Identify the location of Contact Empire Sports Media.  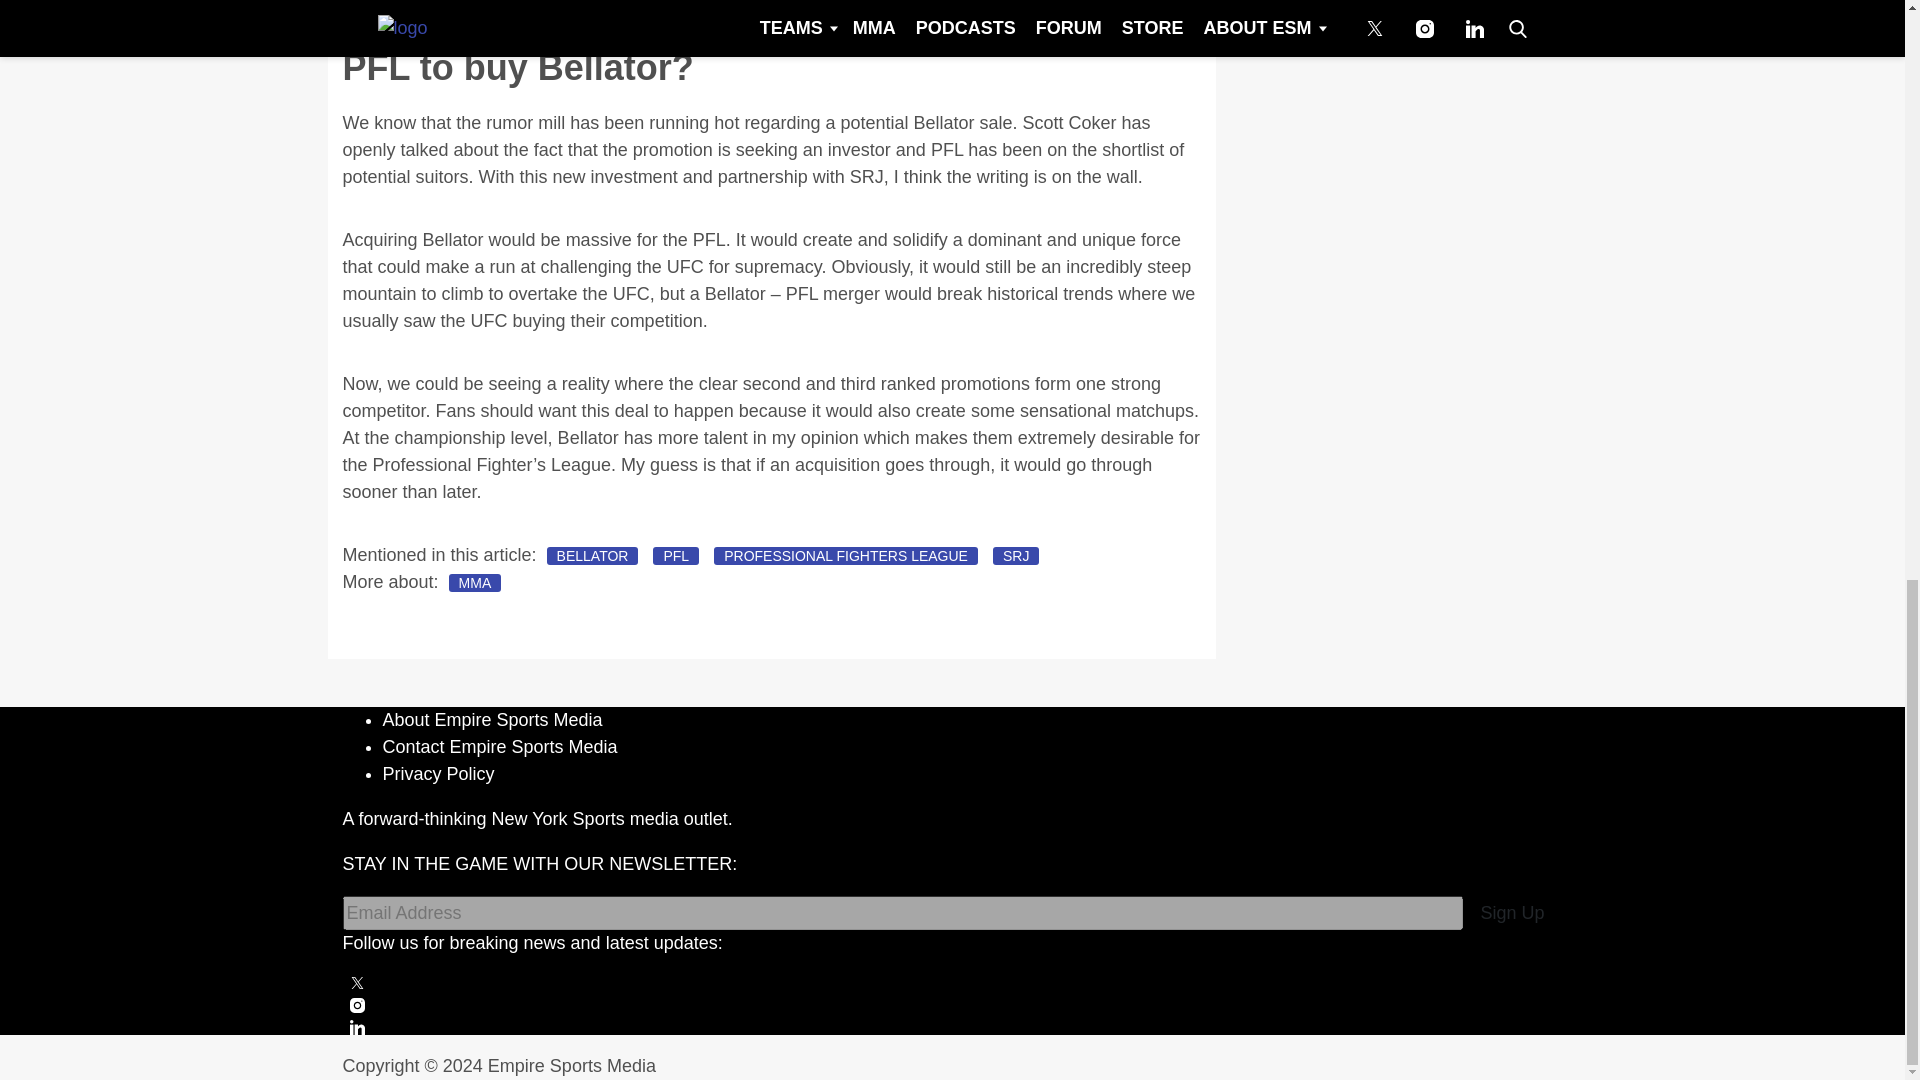
(499, 746).